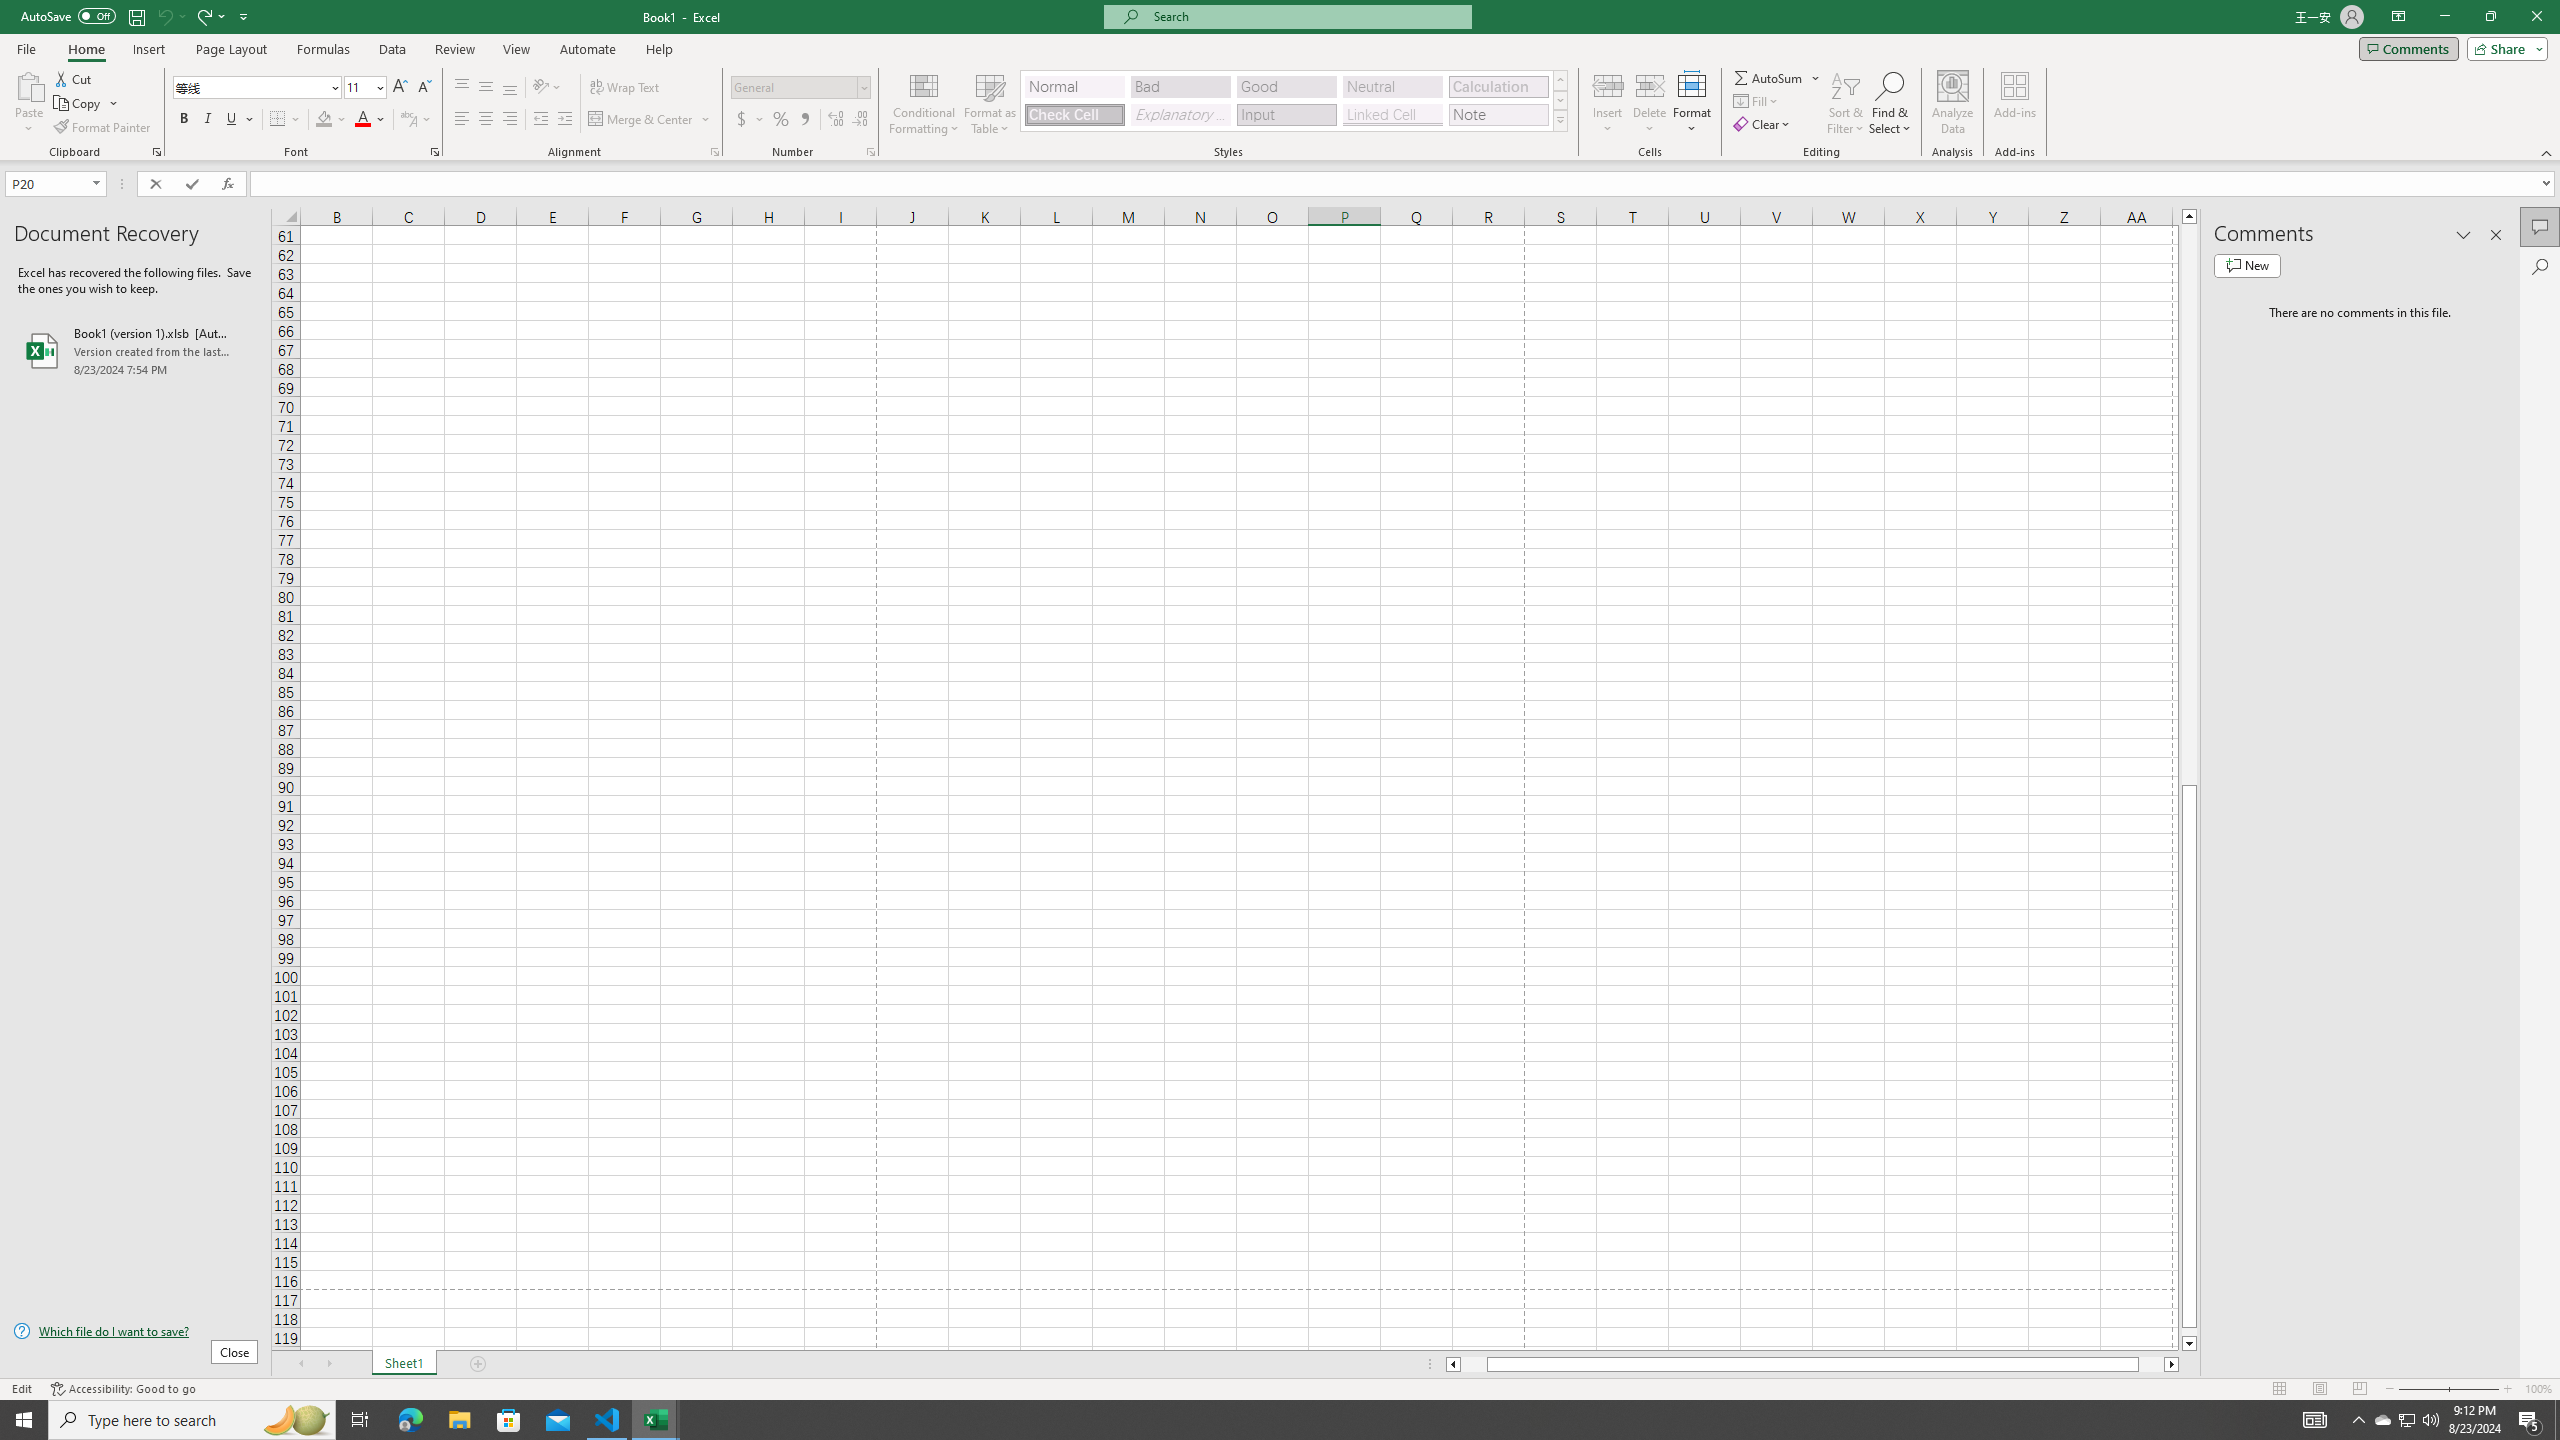 The width and height of the screenshot is (2560, 1440). What do you see at coordinates (424, 88) in the screenshot?
I see `Decrease Font Size` at bounding box center [424, 88].